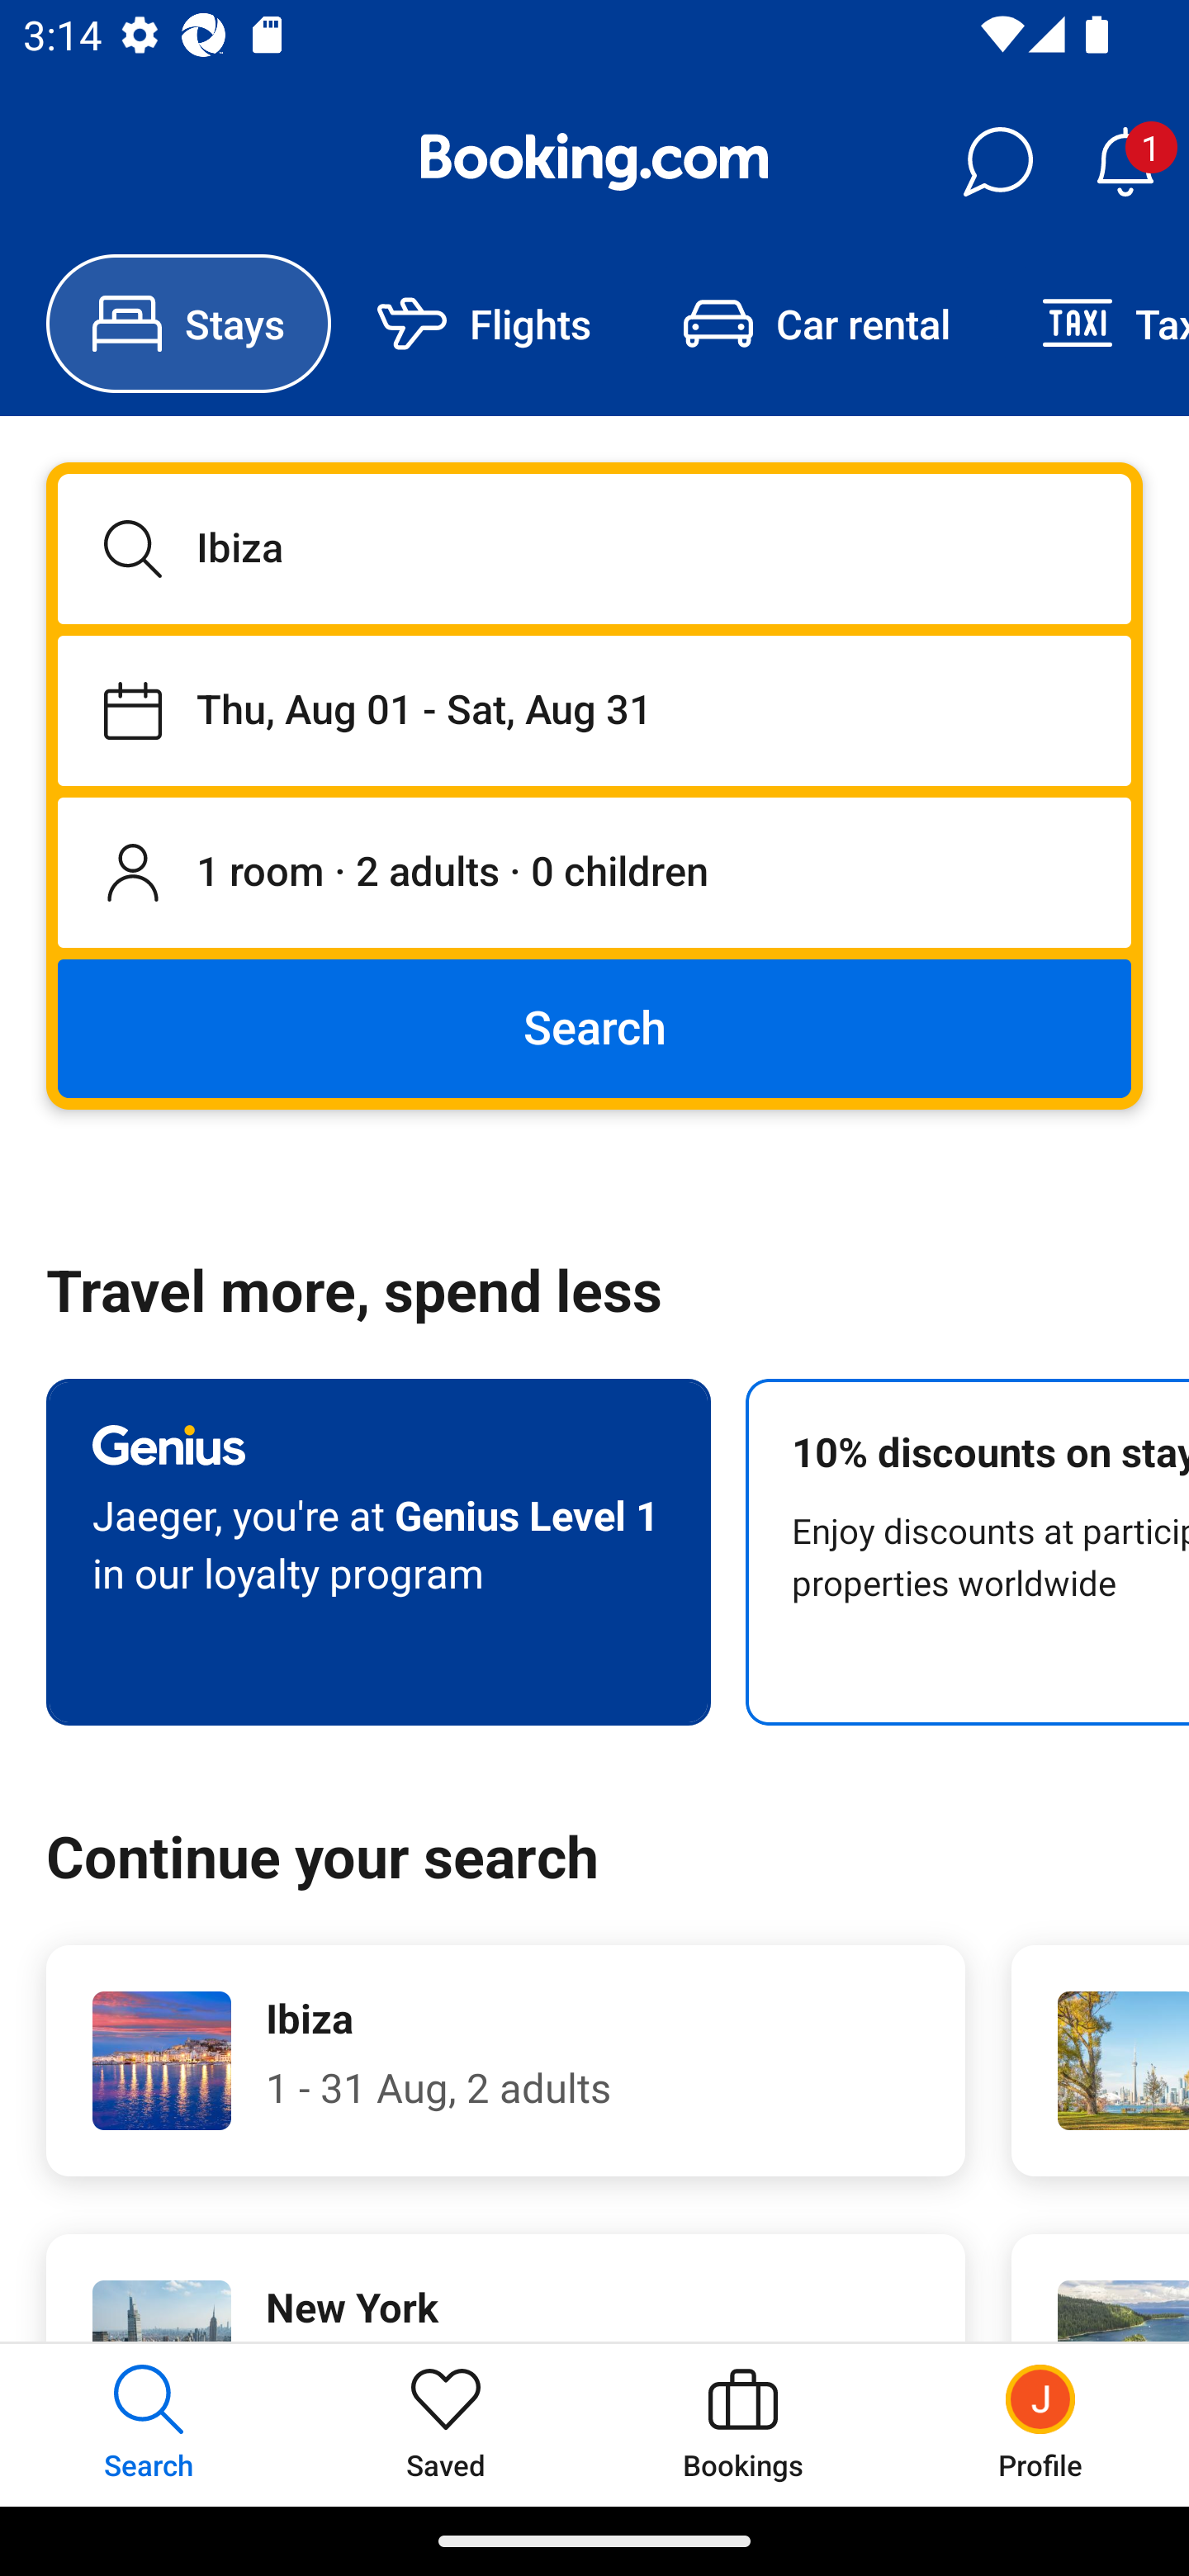  I want to click on Ibiza 1 - 31 Aug, 2 adults, so click(505, 2061).